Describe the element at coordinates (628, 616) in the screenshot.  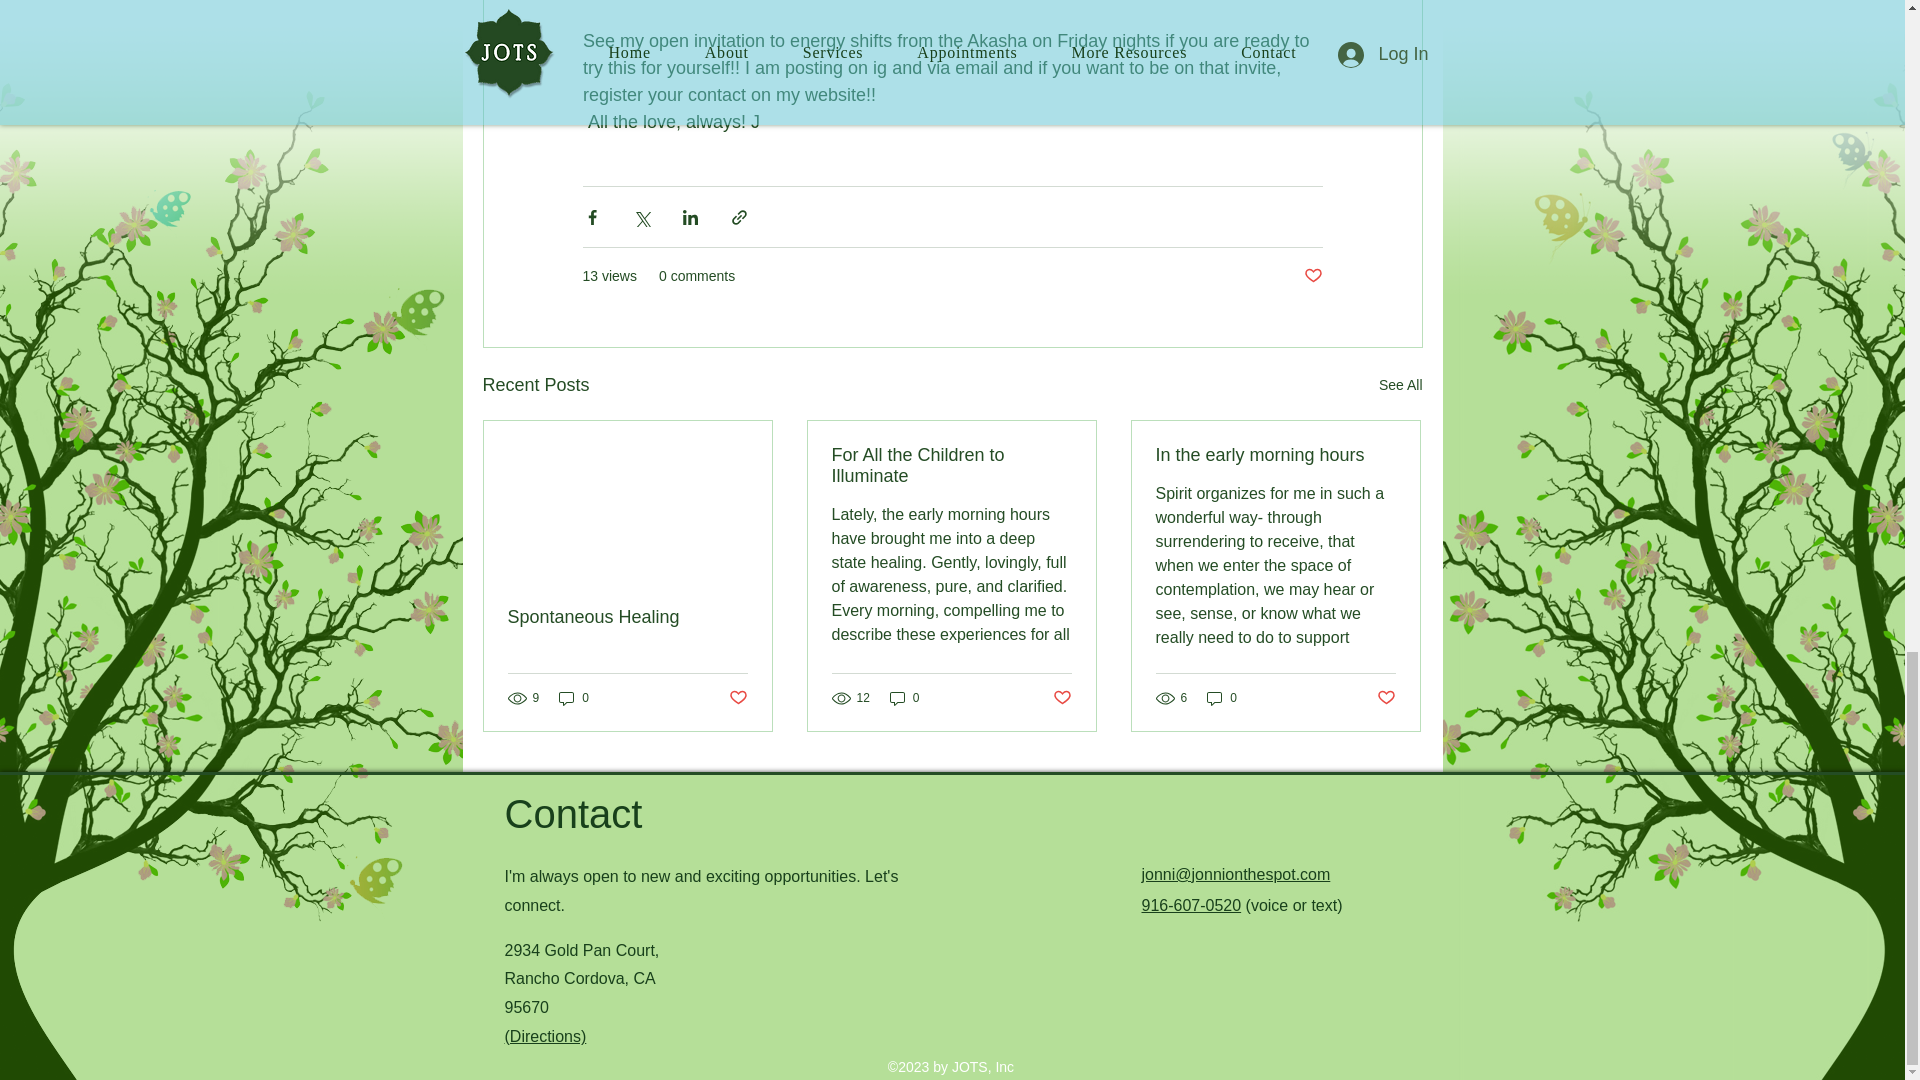
I see `Spontaneous Healing` at that location.